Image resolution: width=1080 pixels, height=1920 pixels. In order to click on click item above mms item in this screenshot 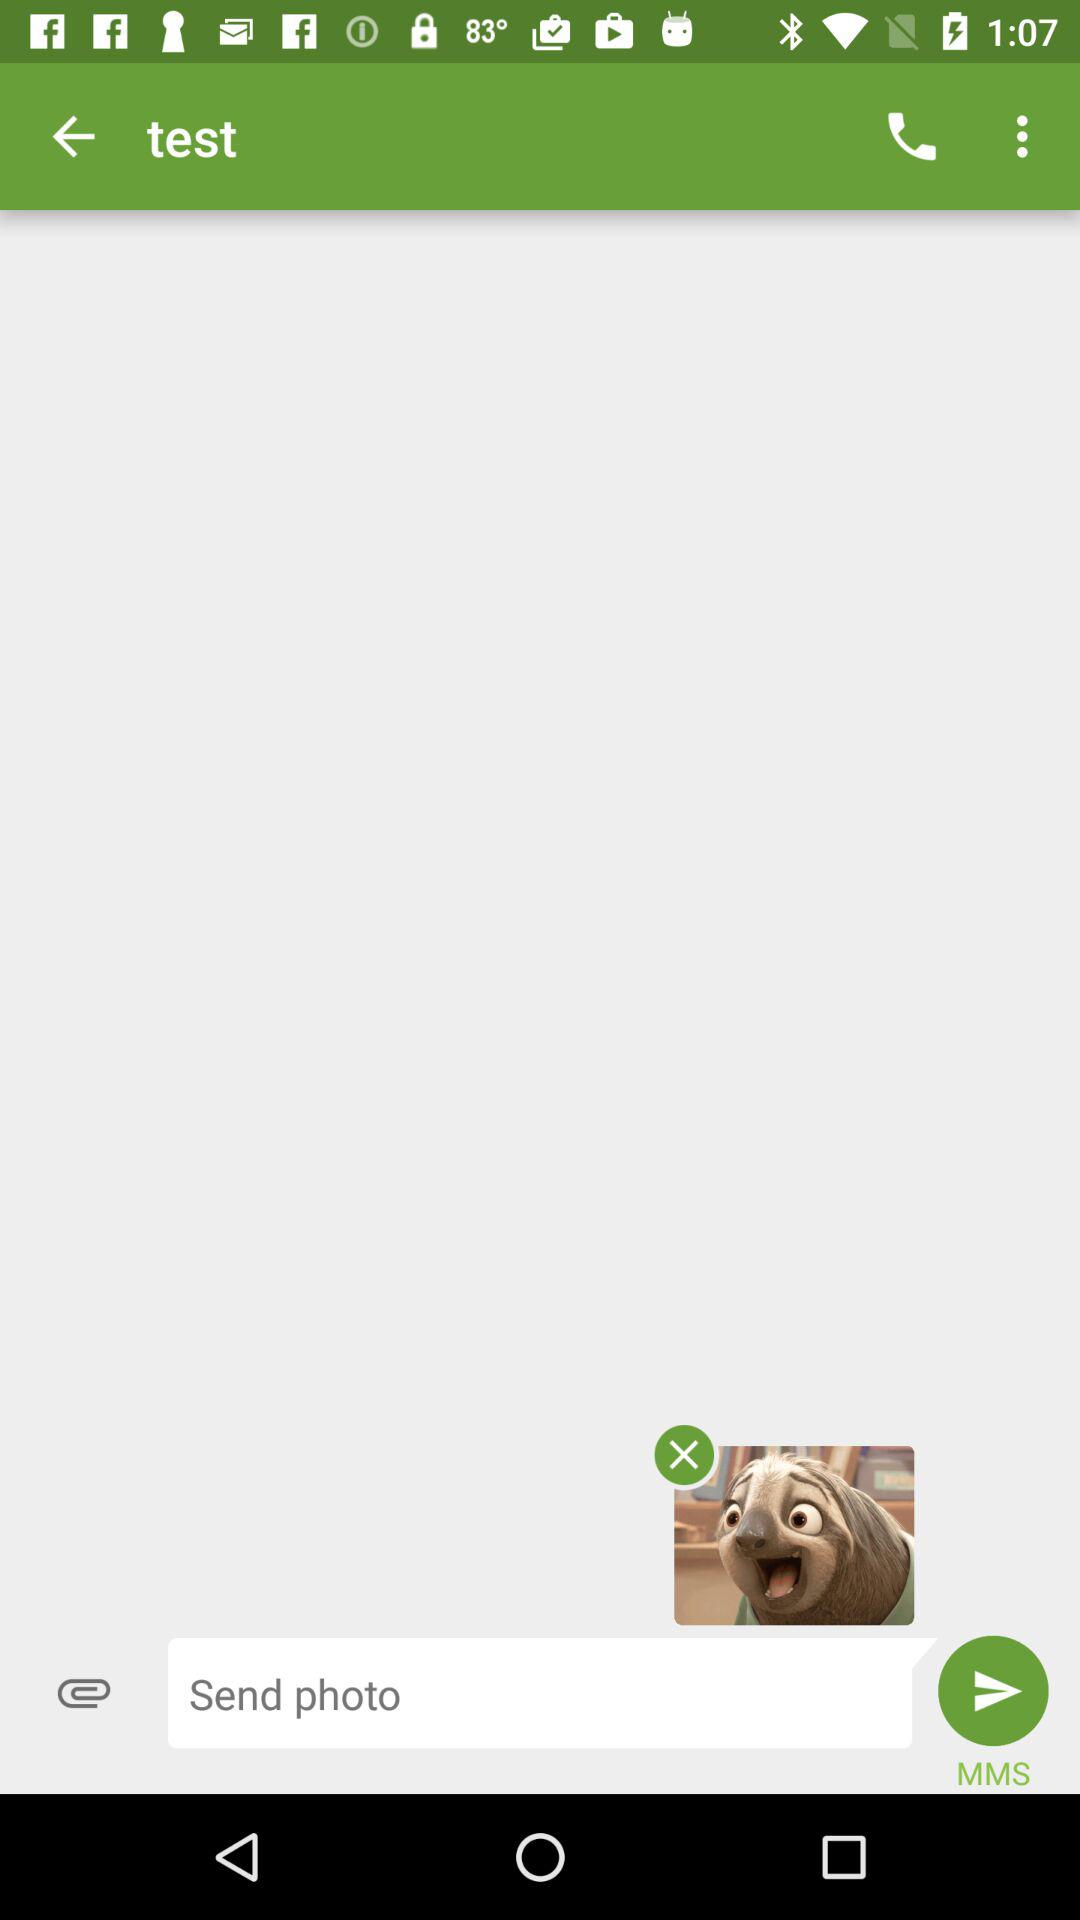, I will do `click(993, 1690)`.